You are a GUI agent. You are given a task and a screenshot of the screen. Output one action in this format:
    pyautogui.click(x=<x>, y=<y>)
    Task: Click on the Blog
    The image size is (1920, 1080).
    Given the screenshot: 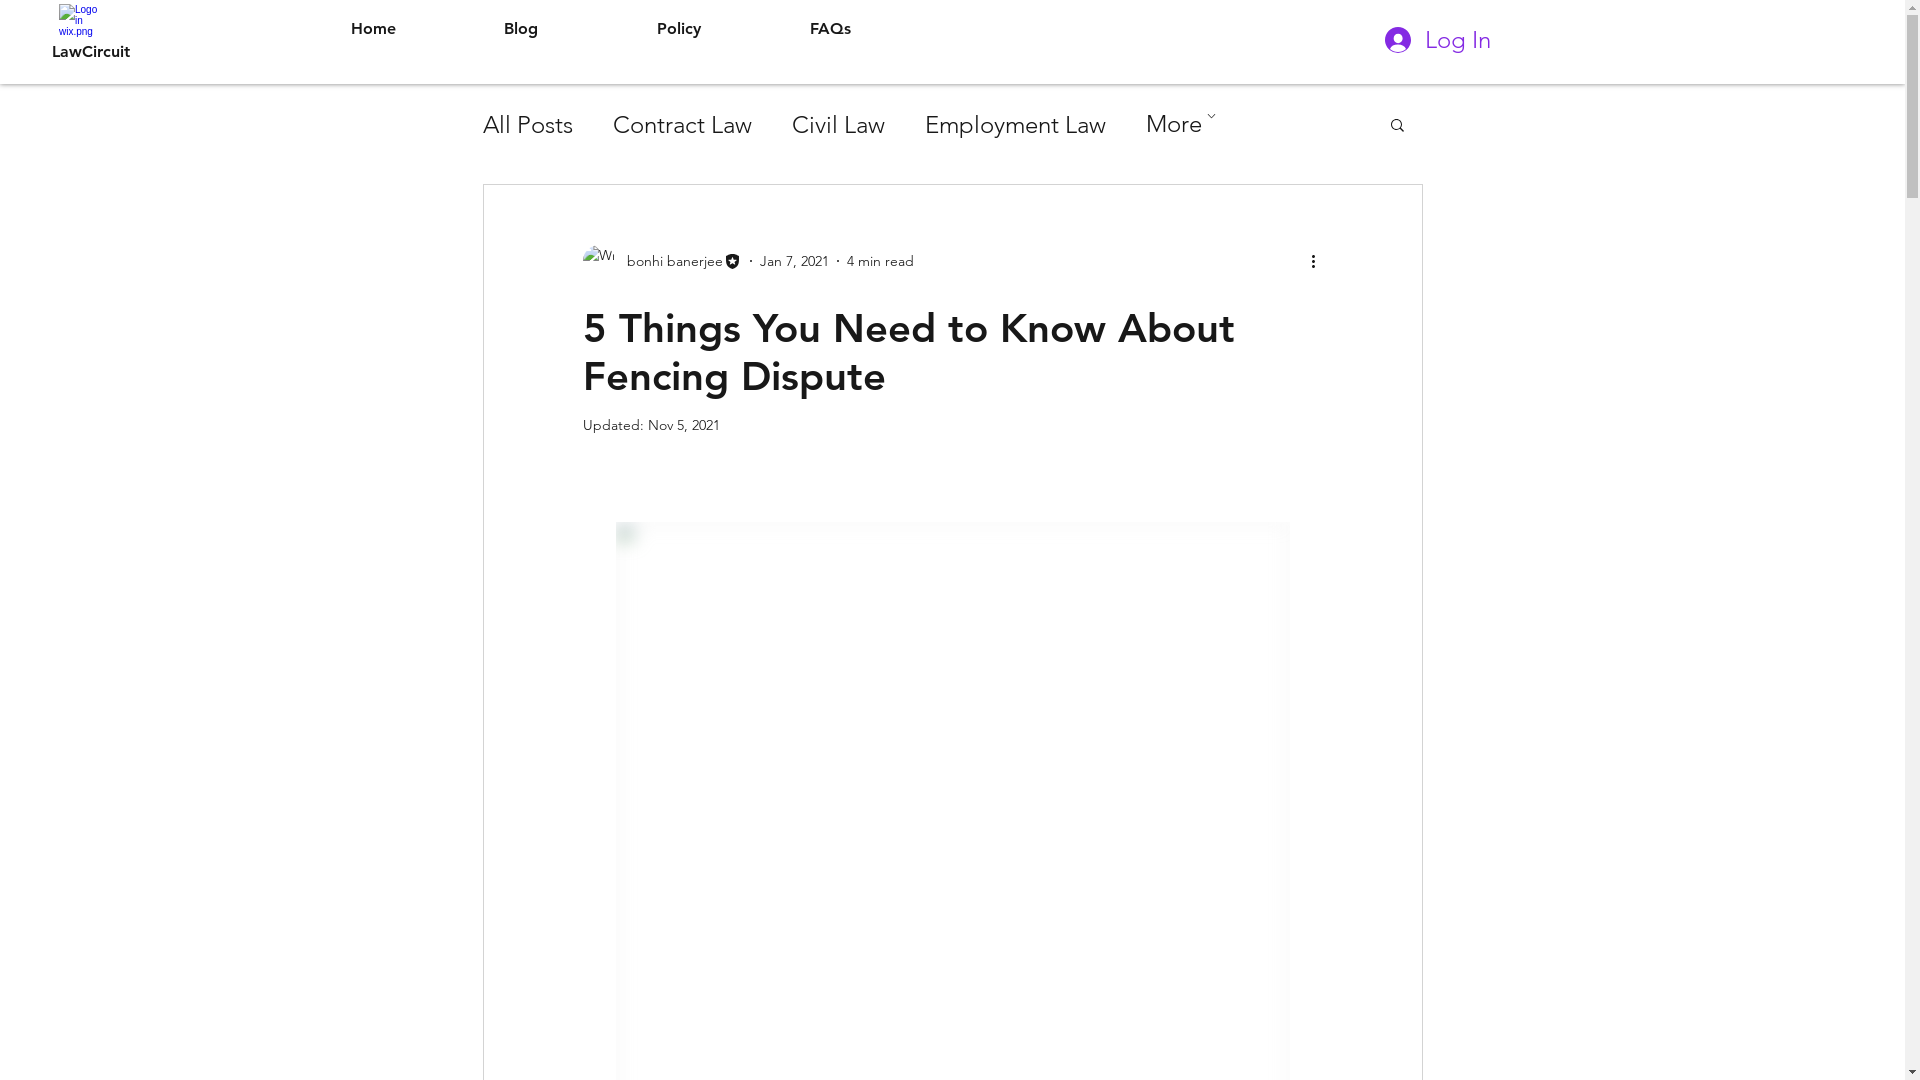 What is the action you would take?
    pyautogui.click(x=570, y=29)
    